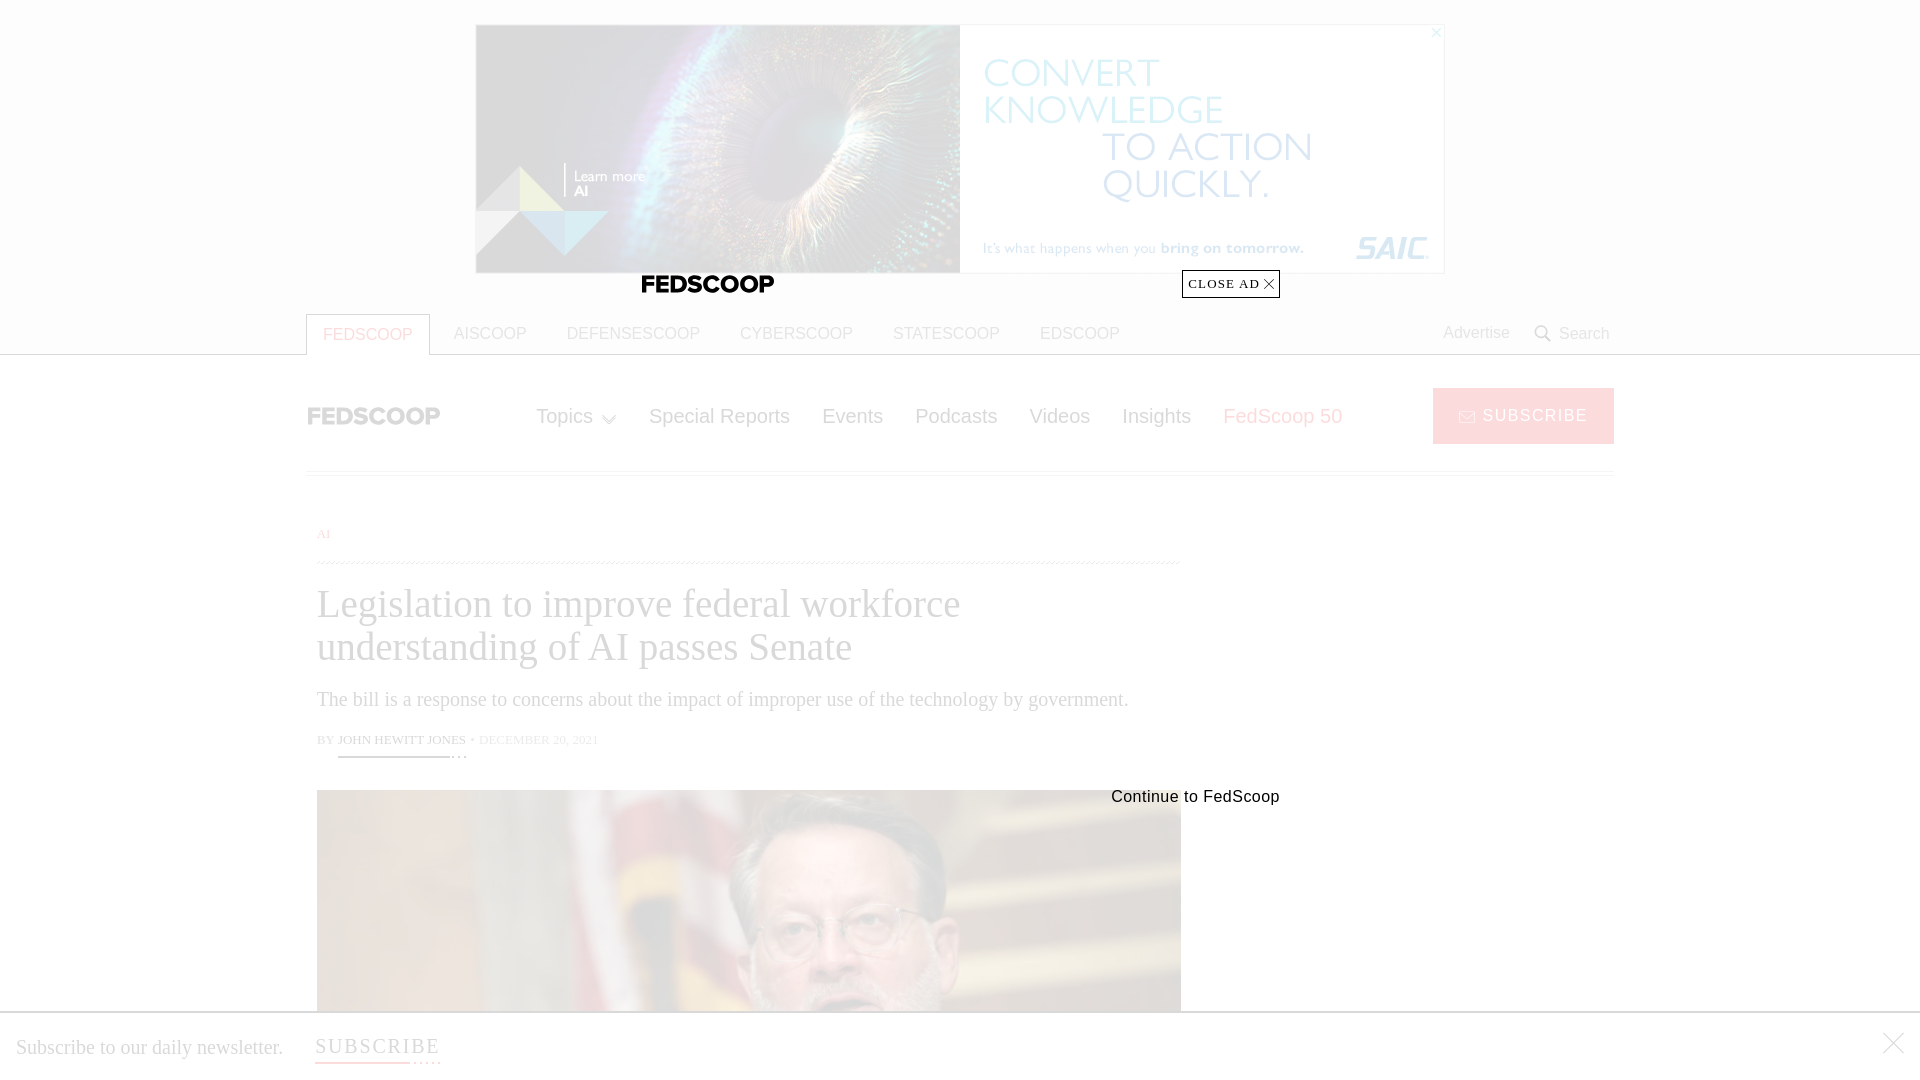 This screenshot has height=1080, width=1920. I want to click on EDSCOOP, so click(1080, 334).